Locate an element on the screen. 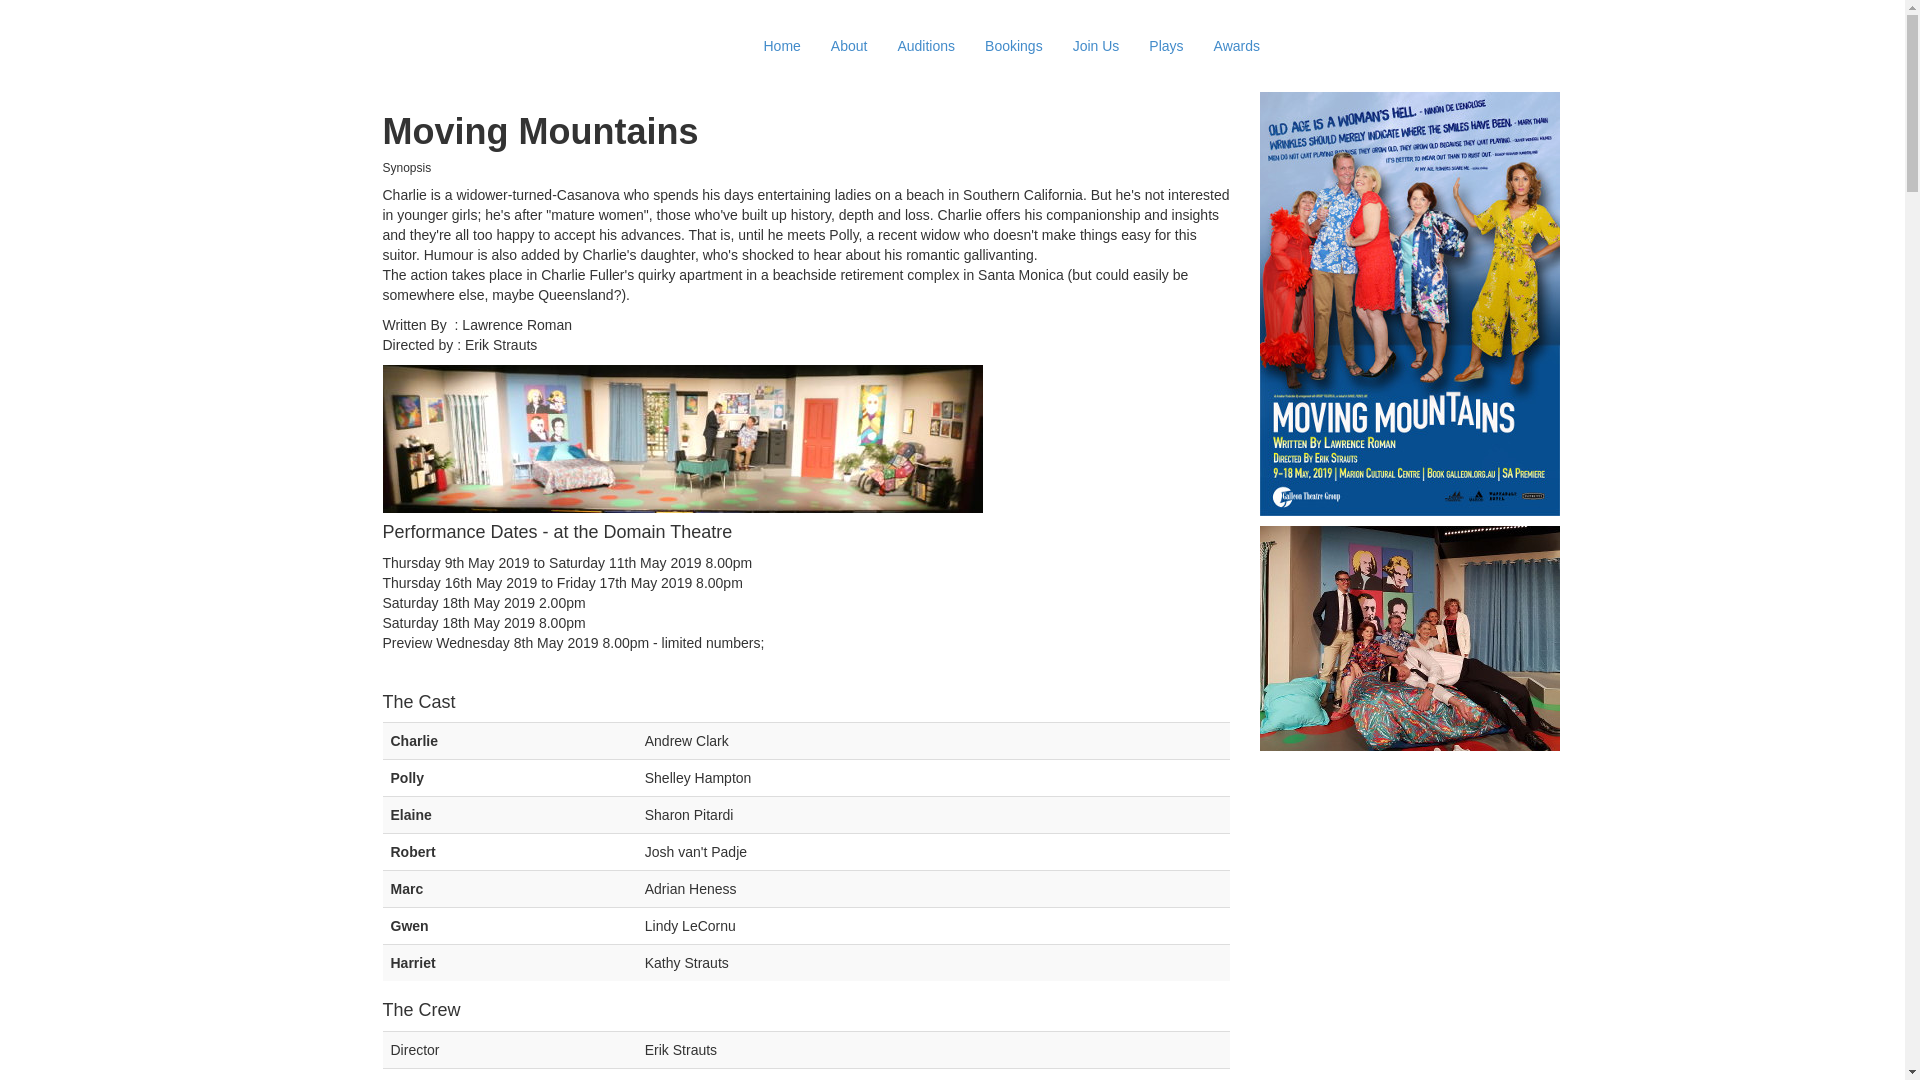 The width and height of the screenshot is (1920, 1080). Home is located at coordinates (782, 46).